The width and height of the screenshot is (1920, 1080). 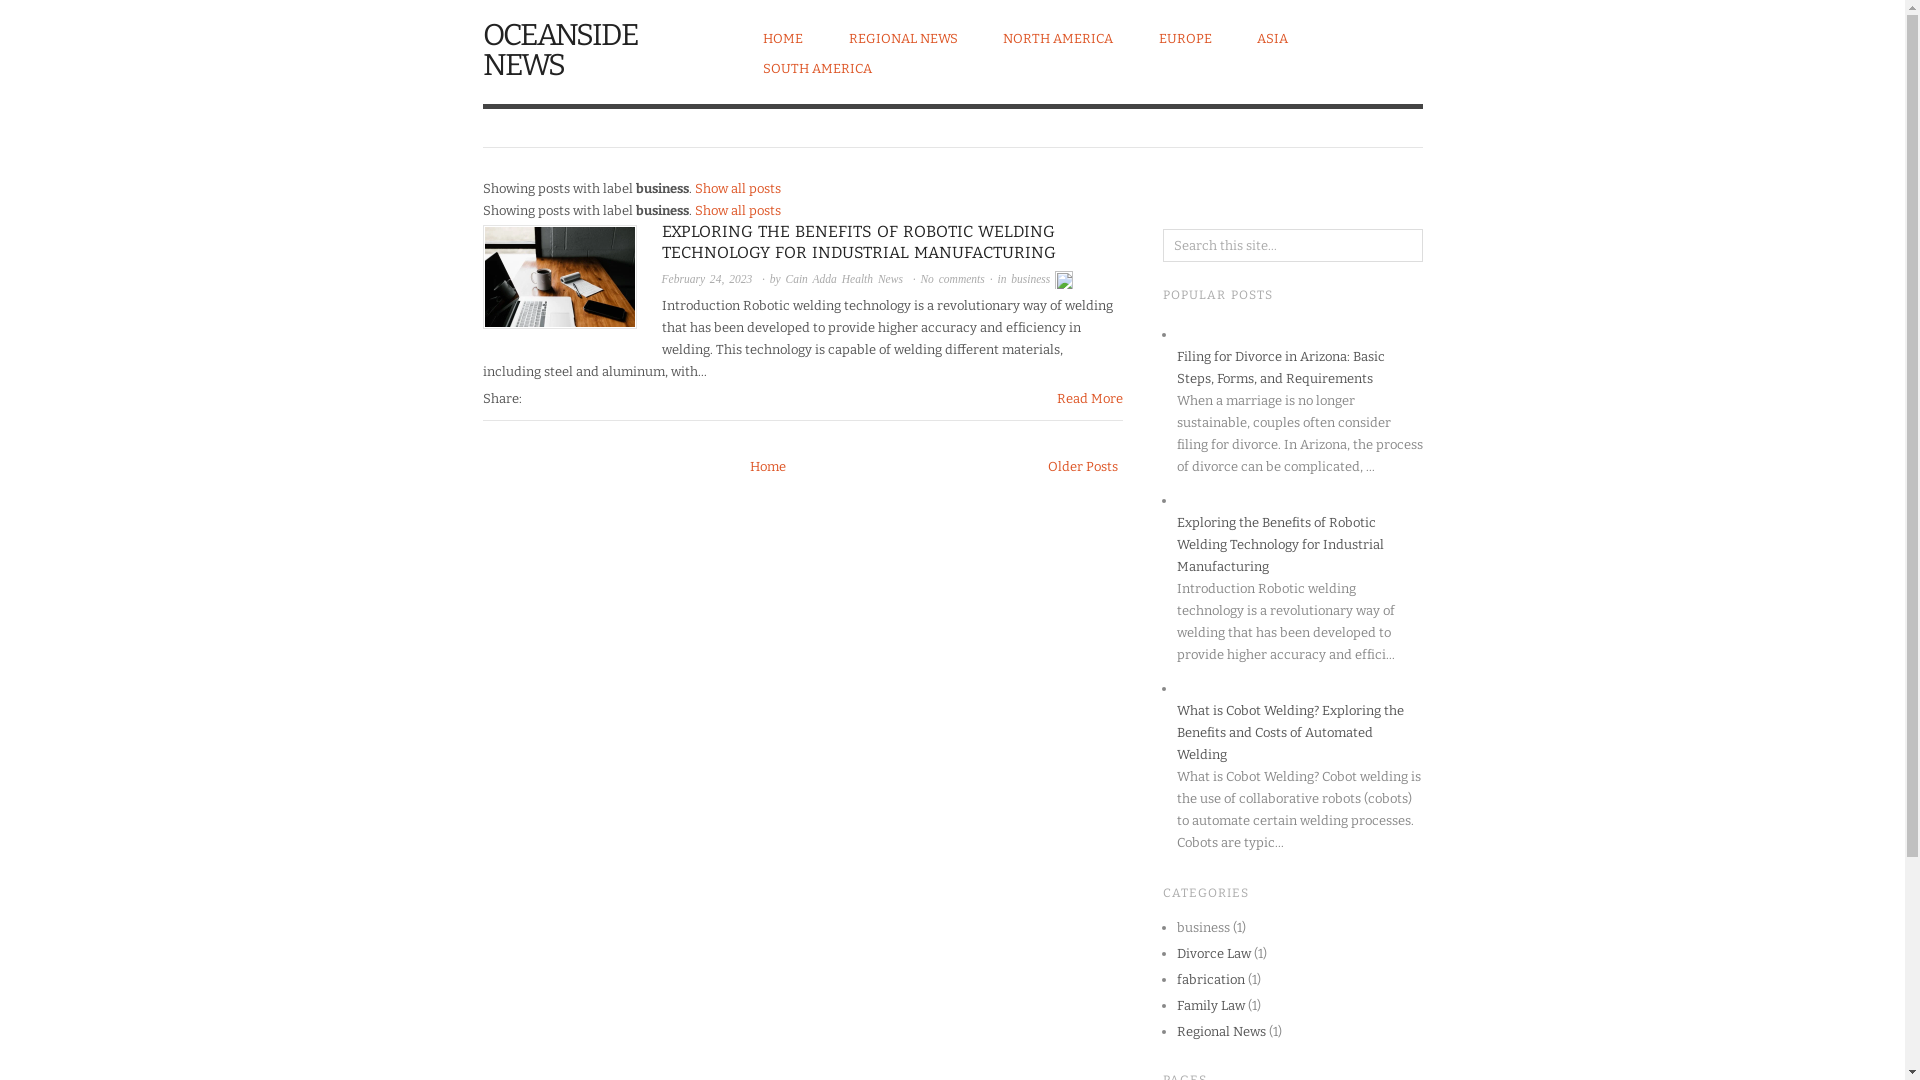 I want to click on February 24, 2023, so click(x=708, y=279).